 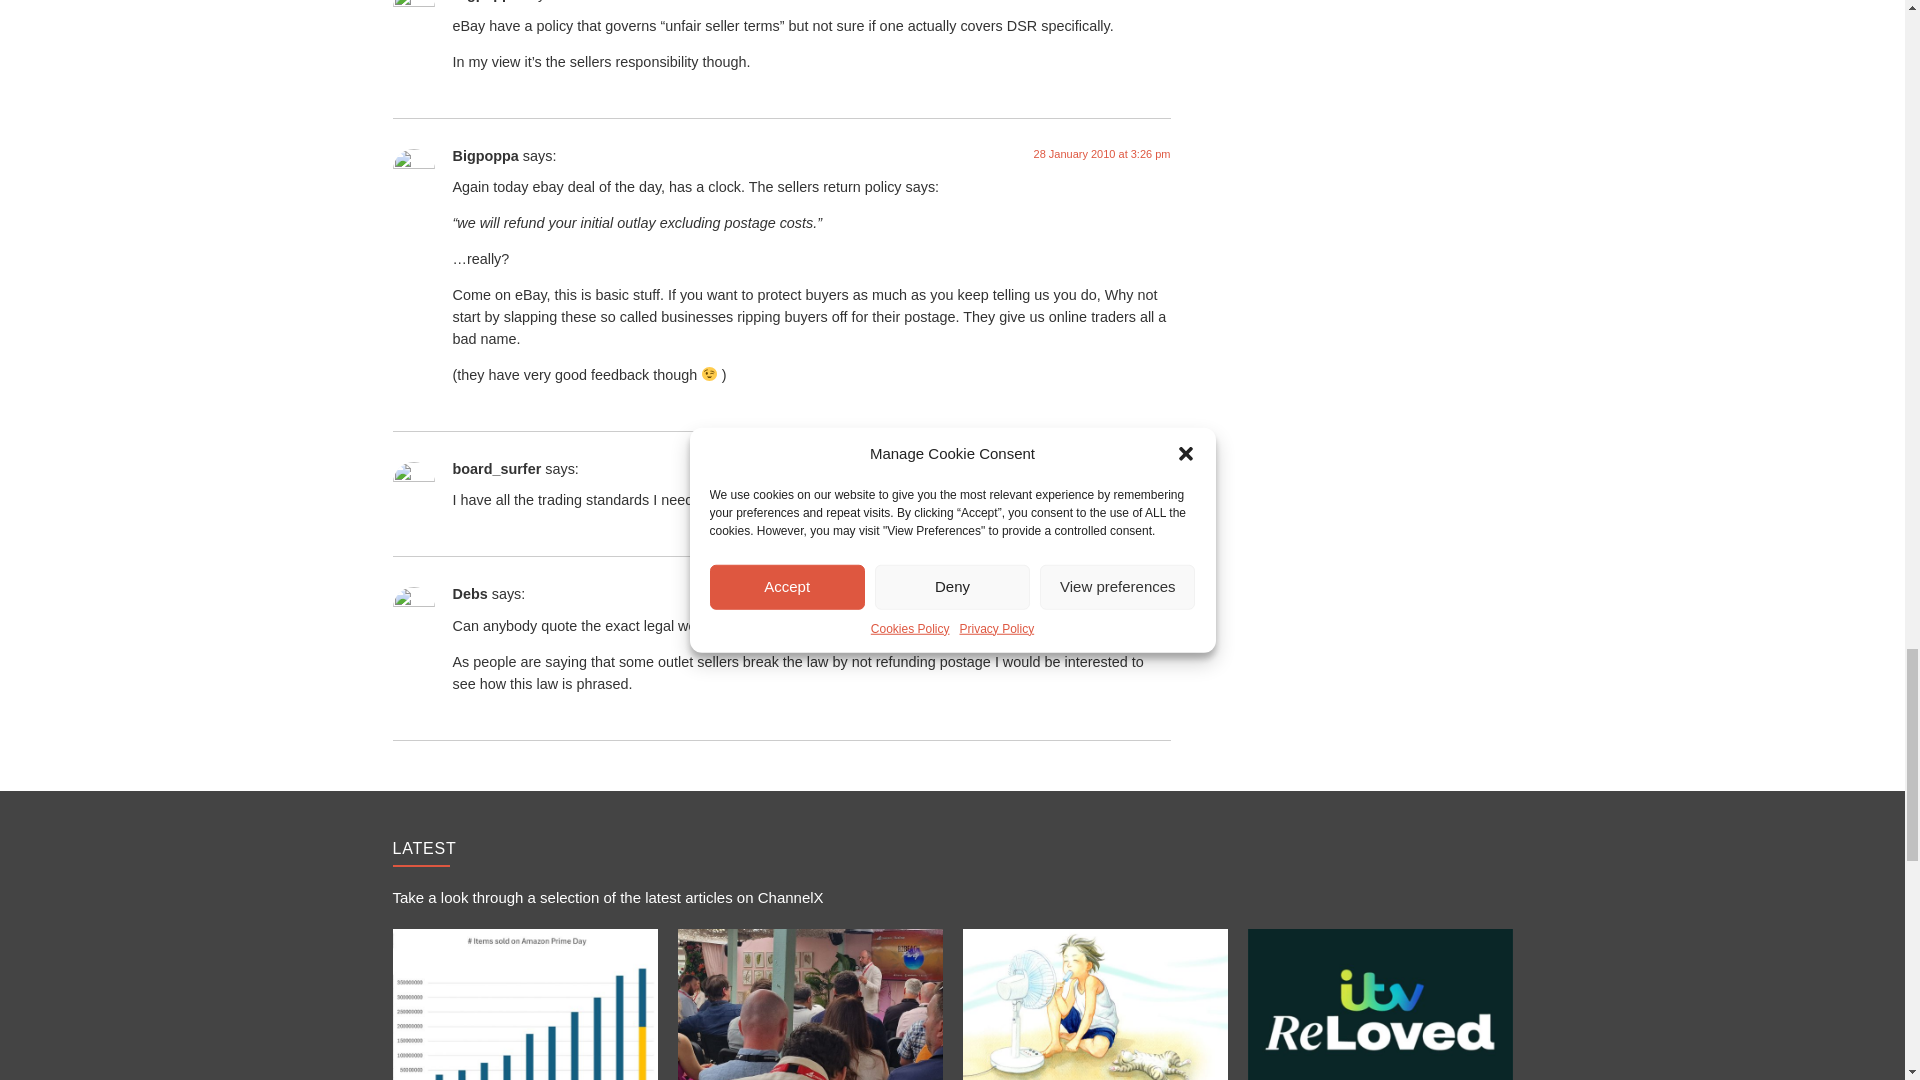 What do you see at coordinates (1094, 1004) in the screenshot?
I see `Why now is a good time to buy items to keep cool this summer` at bounding box center [1094, 1004].